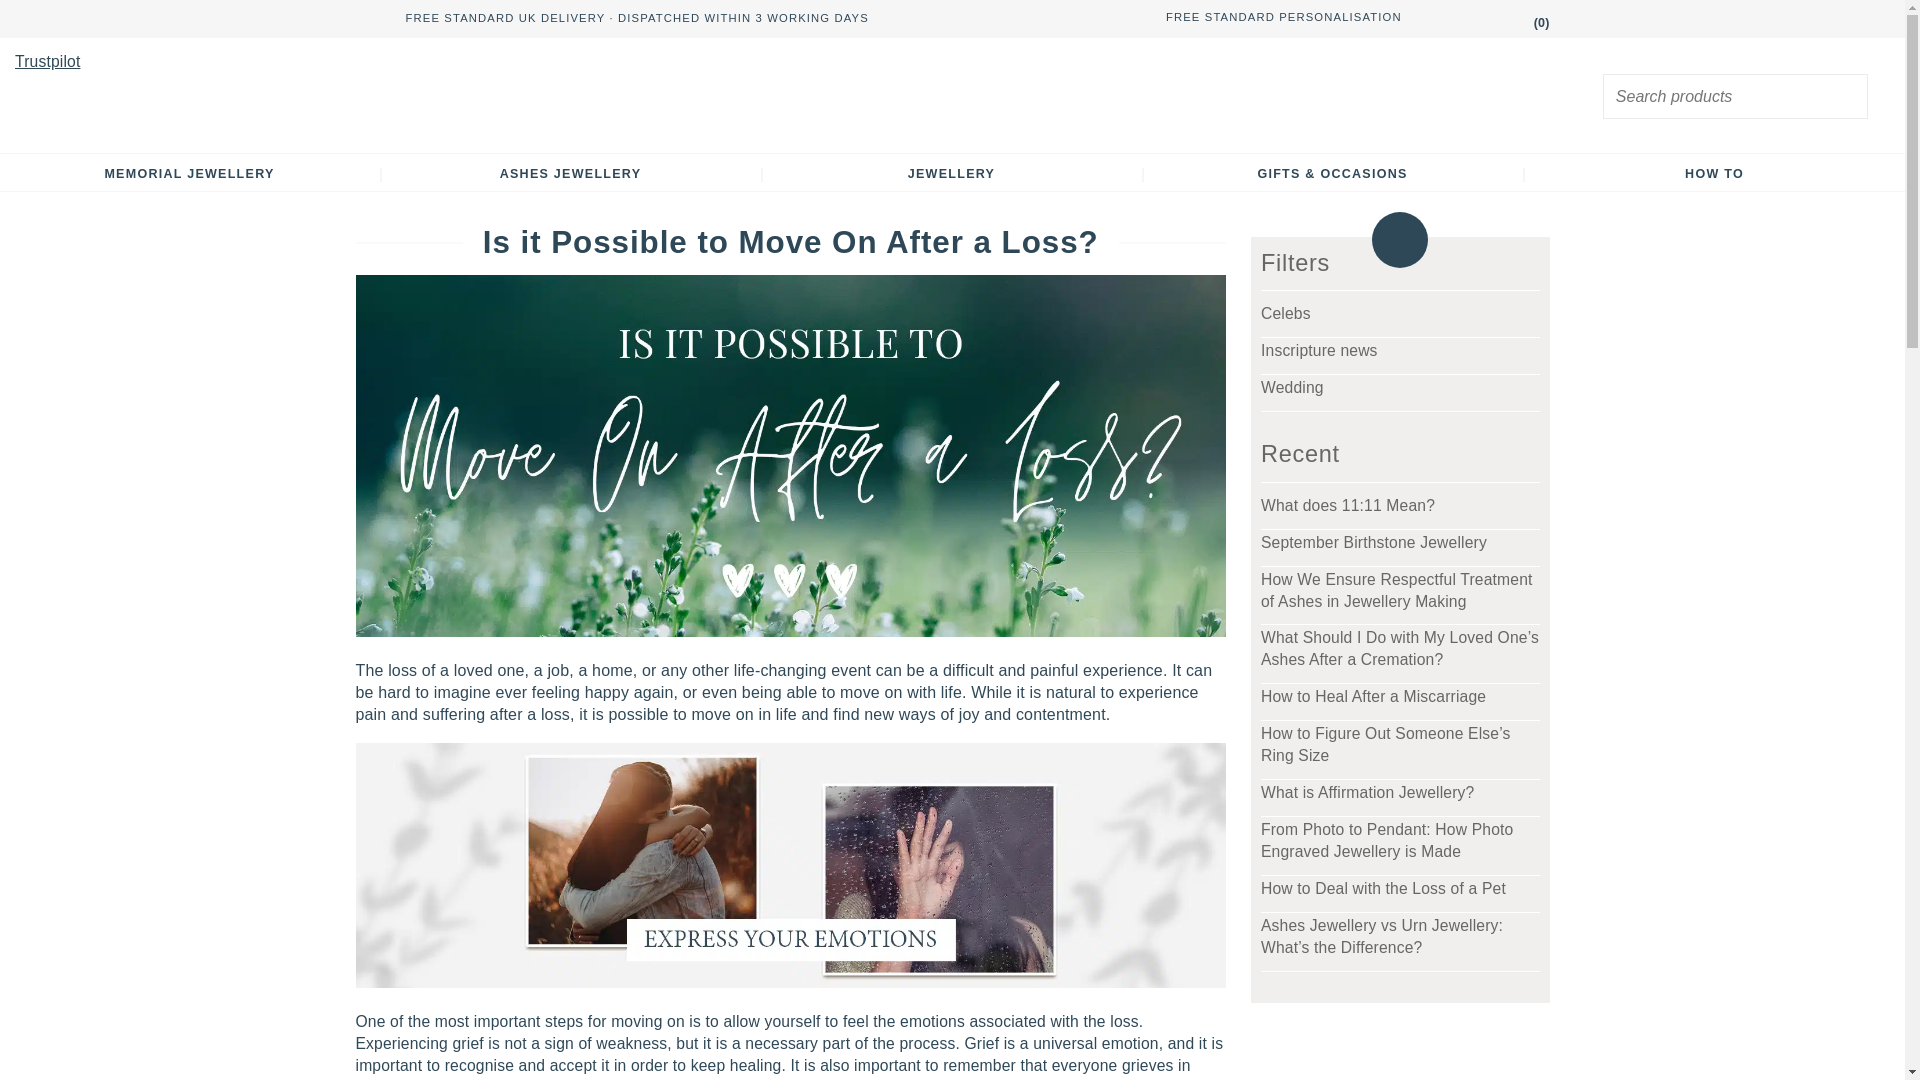 The width and height of the screenshot is (1920, 1080). Describe the element at coordinates (952, 95) in the screenshot. I see `Inscripture` at that location.